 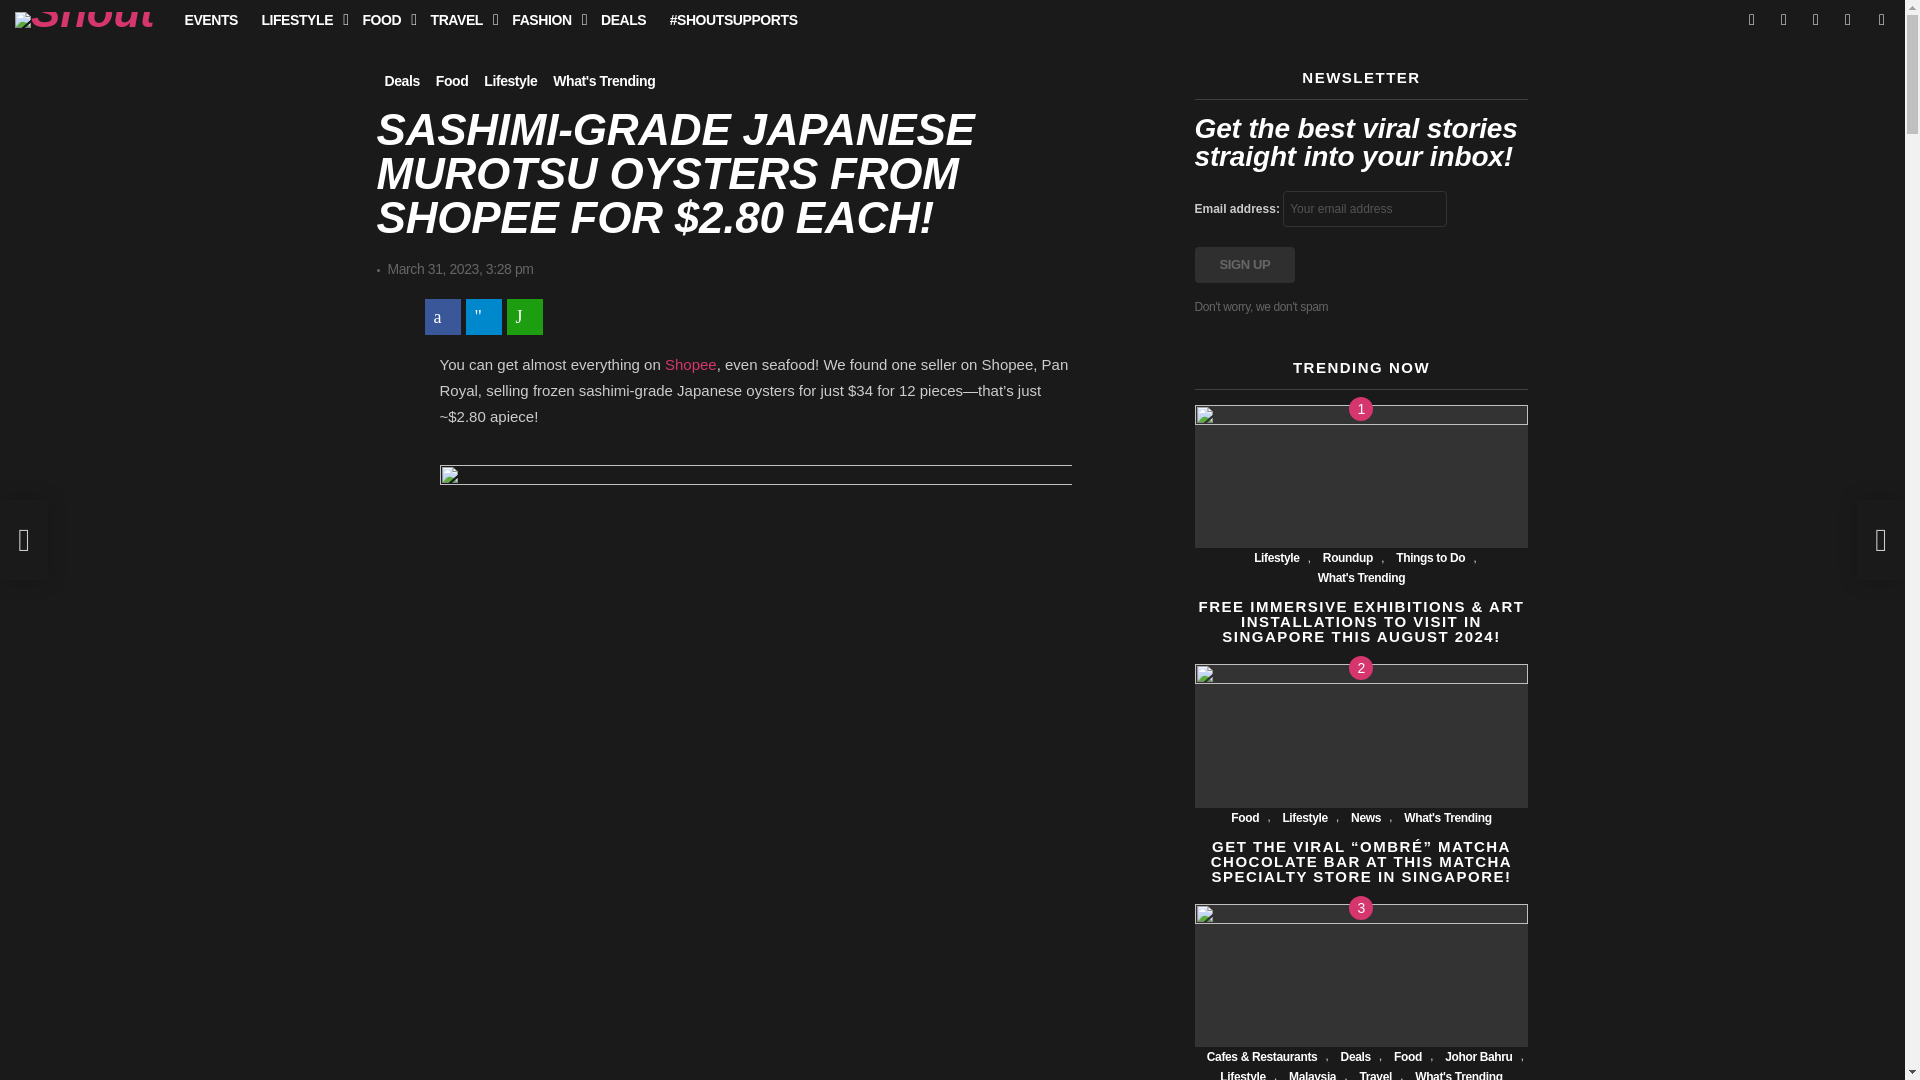 What do you see at coordinates (484, 316) in the screenshot?
I see `Share on Telegram` at bounding box center [484, 316].